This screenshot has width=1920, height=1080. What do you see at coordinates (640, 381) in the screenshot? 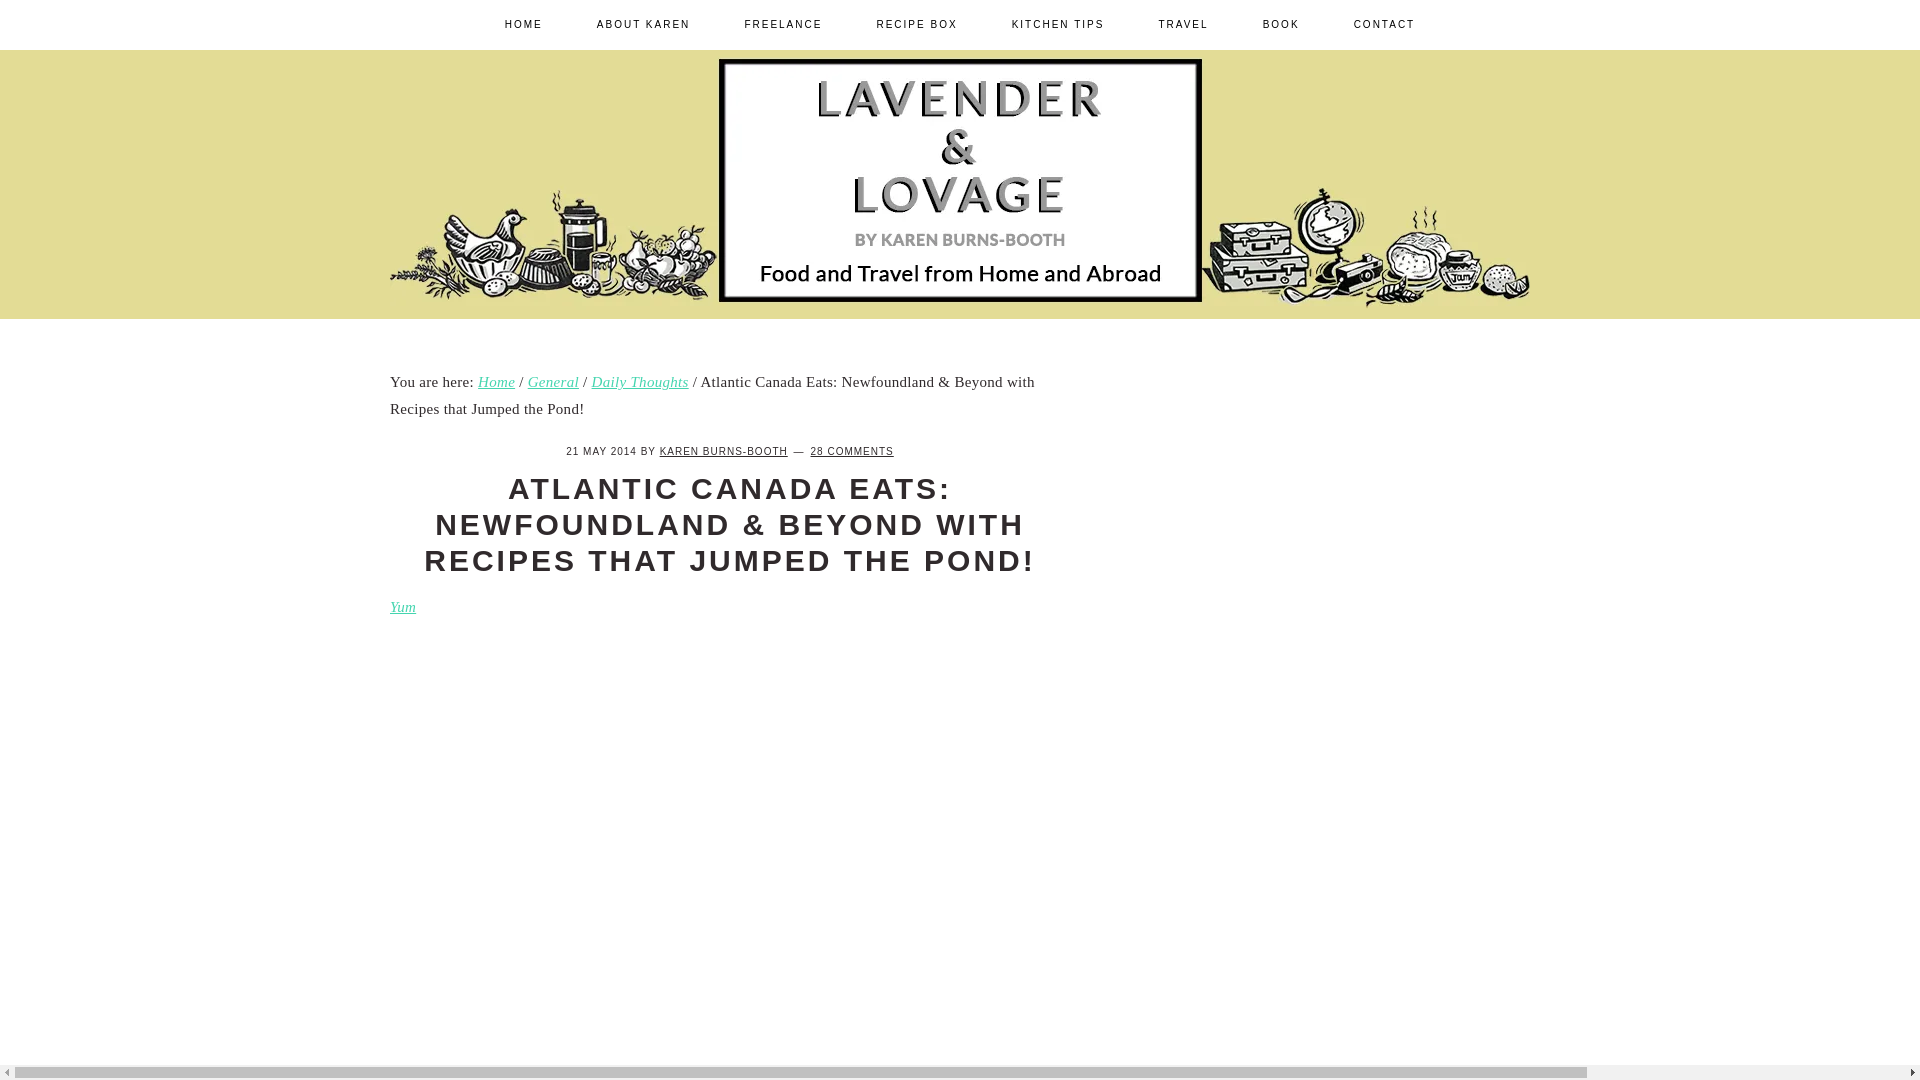
I see `Daily Thoughts` at bounding box center [640, 381].